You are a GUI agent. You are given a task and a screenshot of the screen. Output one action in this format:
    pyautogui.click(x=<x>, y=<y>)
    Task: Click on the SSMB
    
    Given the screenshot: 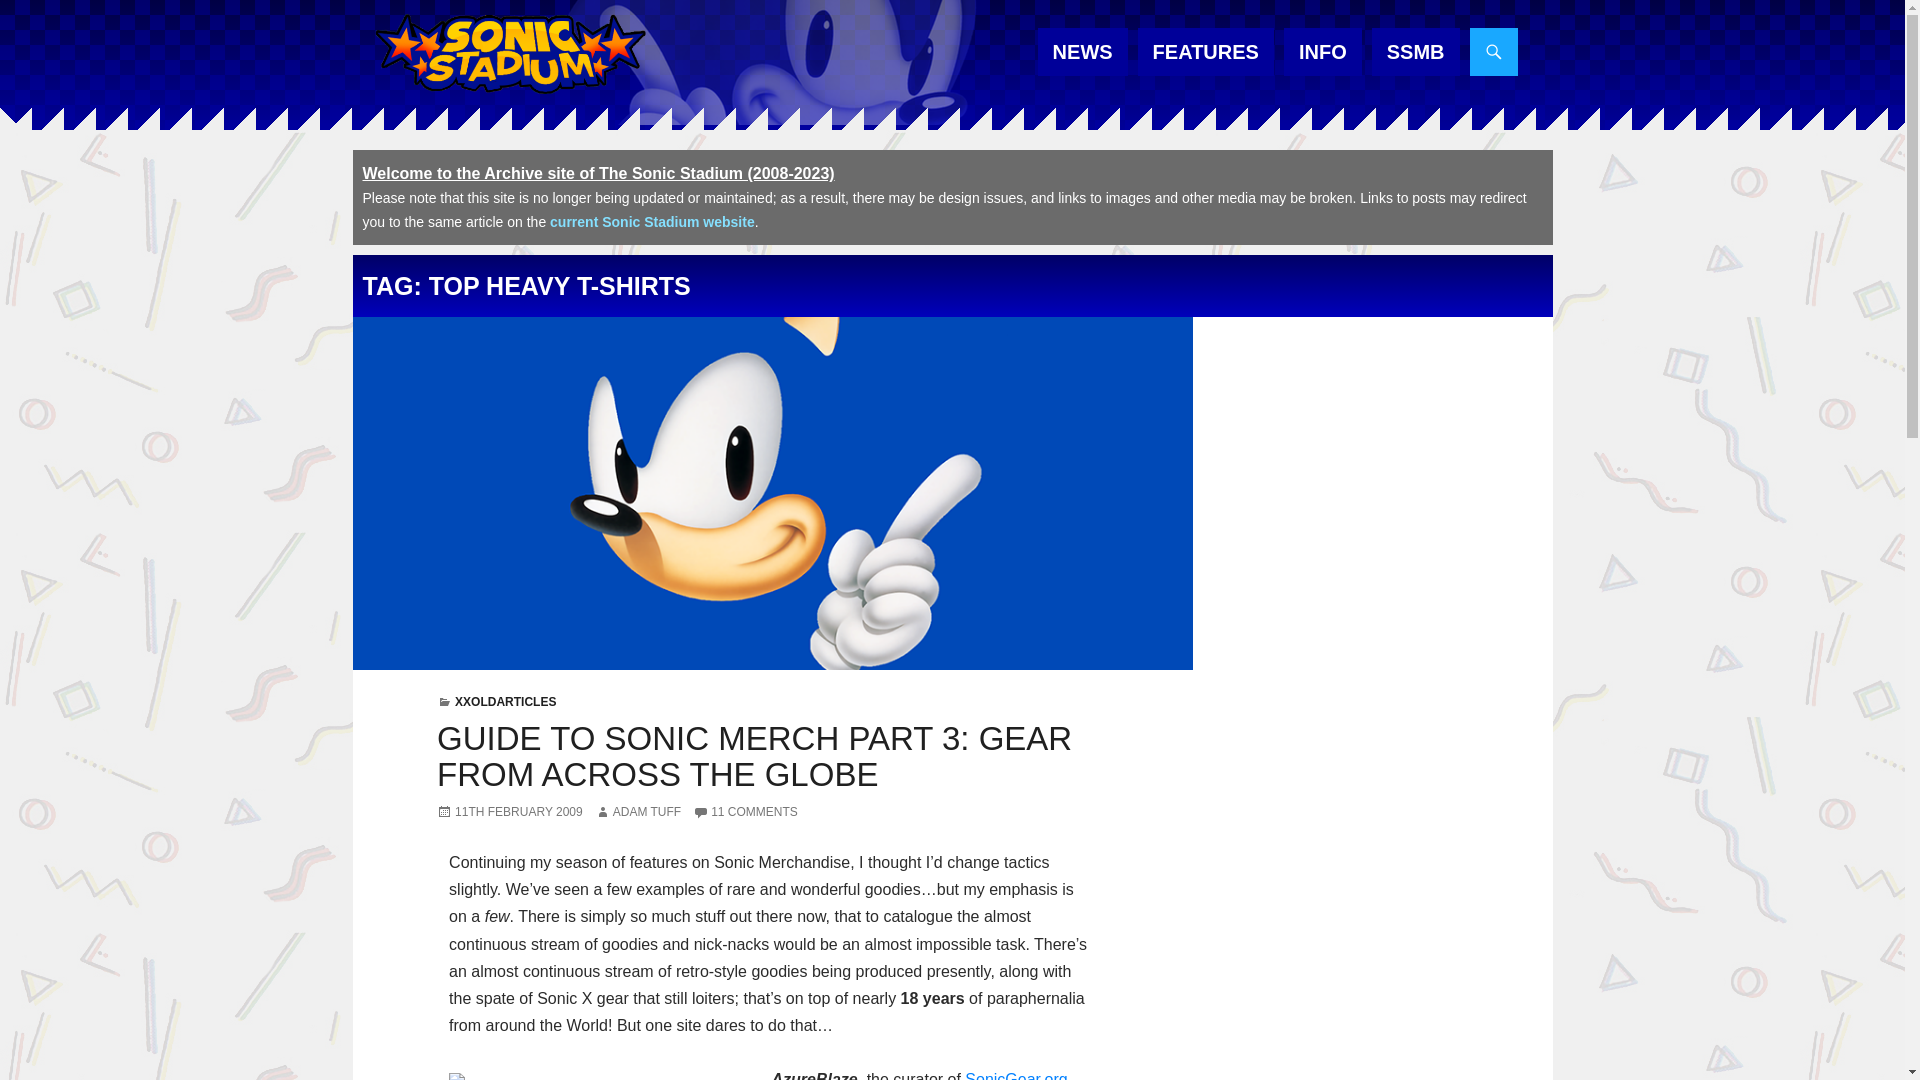 What is the action you would take?
    pyautogui.click(x=1416, y=52)
    